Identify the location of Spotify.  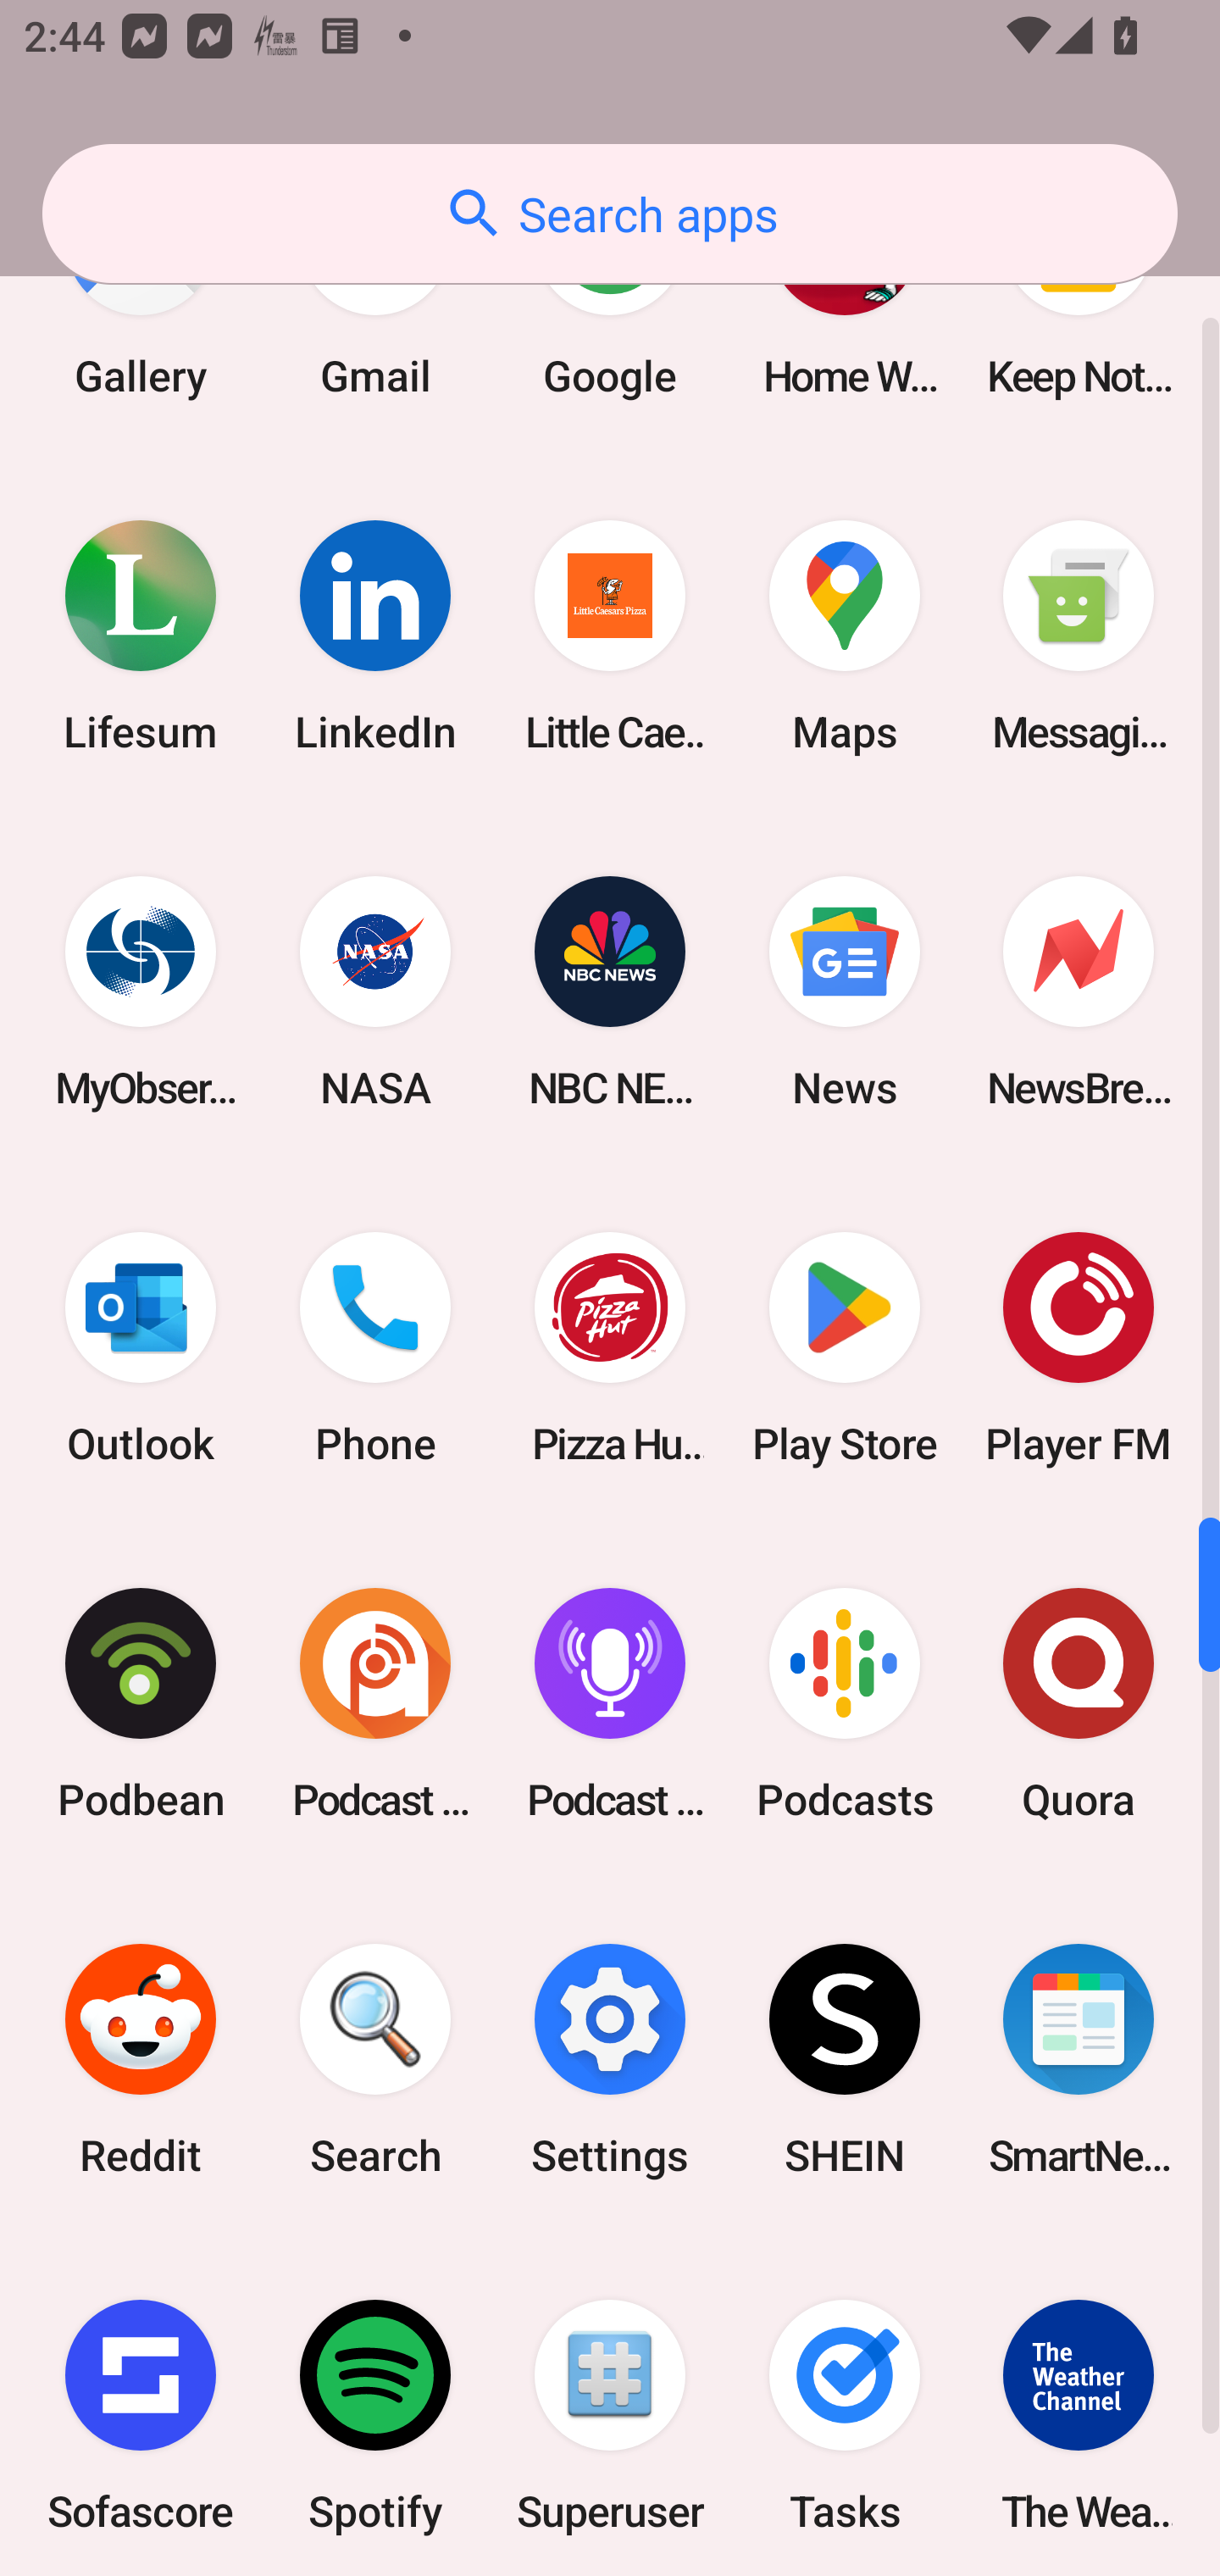
(375, 2407).